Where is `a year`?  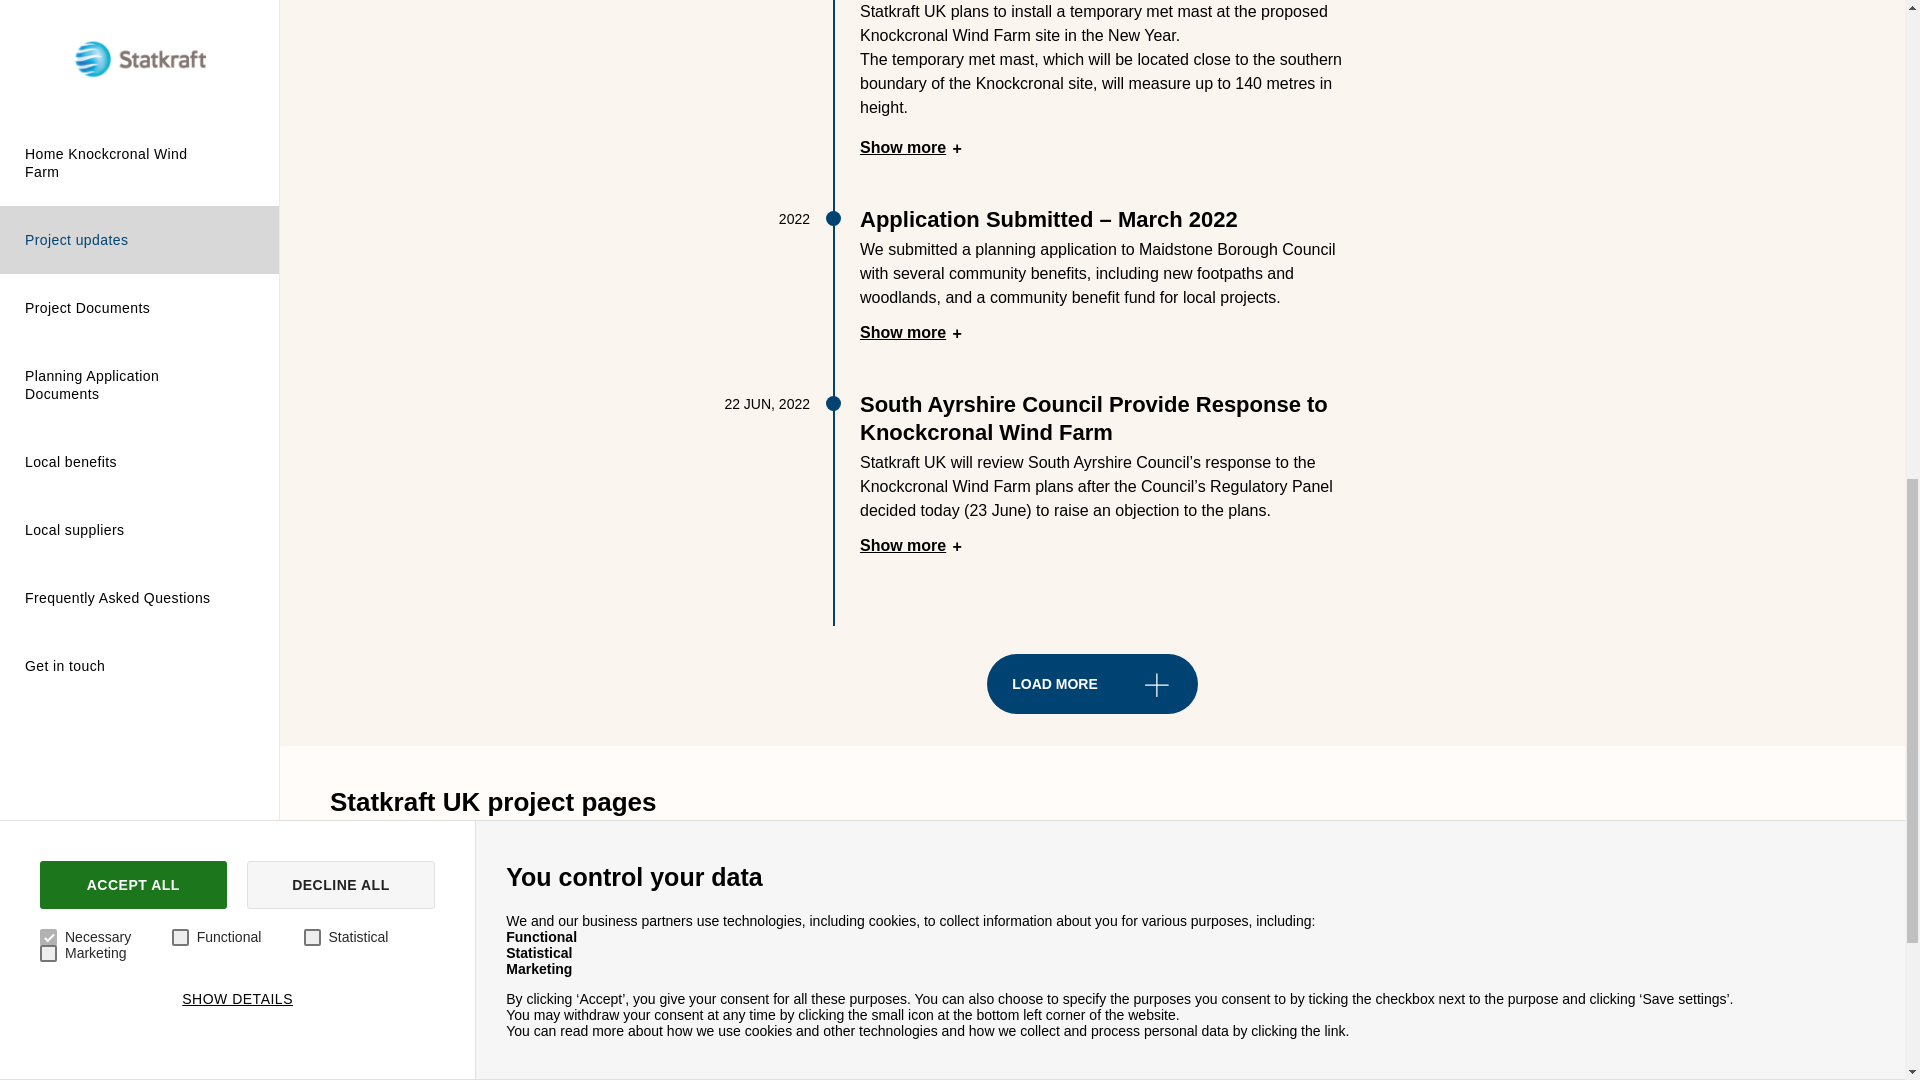 a year is located at coordinates (1306, 170).